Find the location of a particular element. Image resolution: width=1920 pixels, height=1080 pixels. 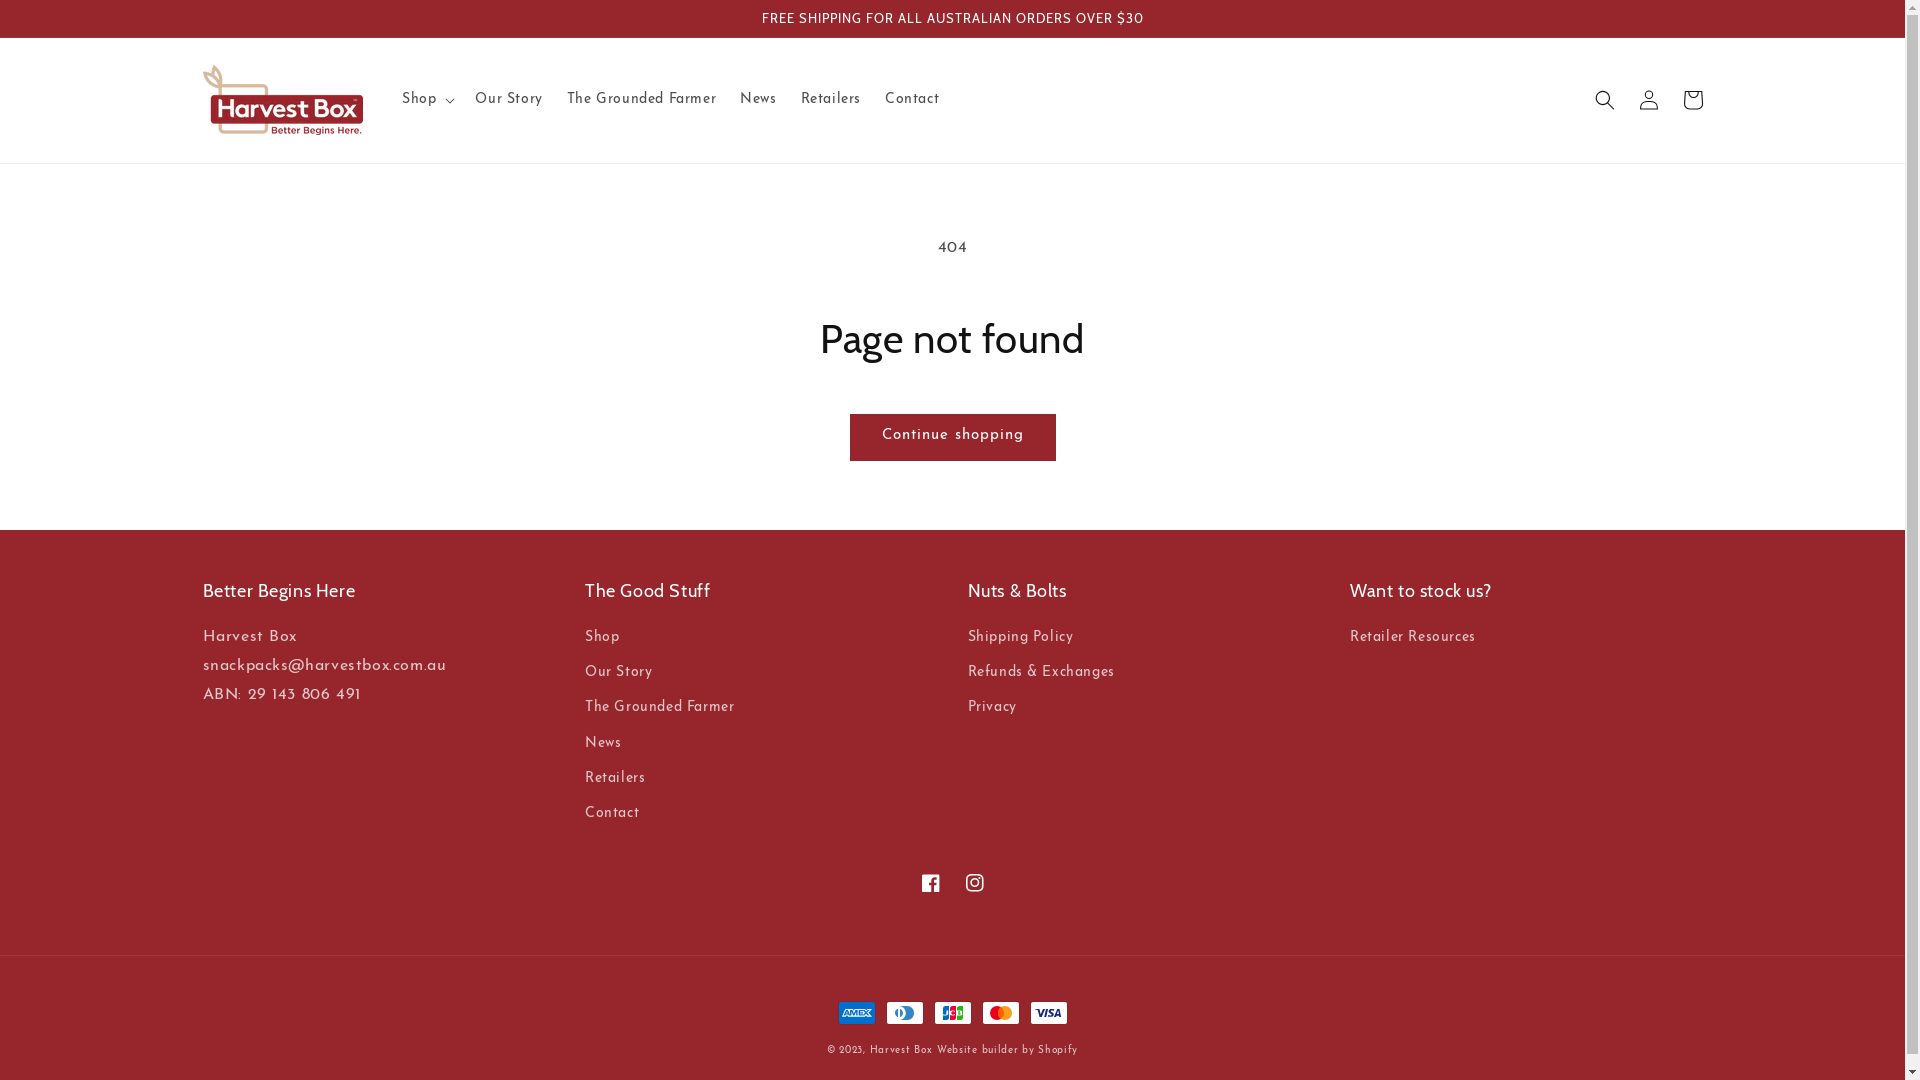

Refunds & Exchanges is located at coordinates (1042, 672).